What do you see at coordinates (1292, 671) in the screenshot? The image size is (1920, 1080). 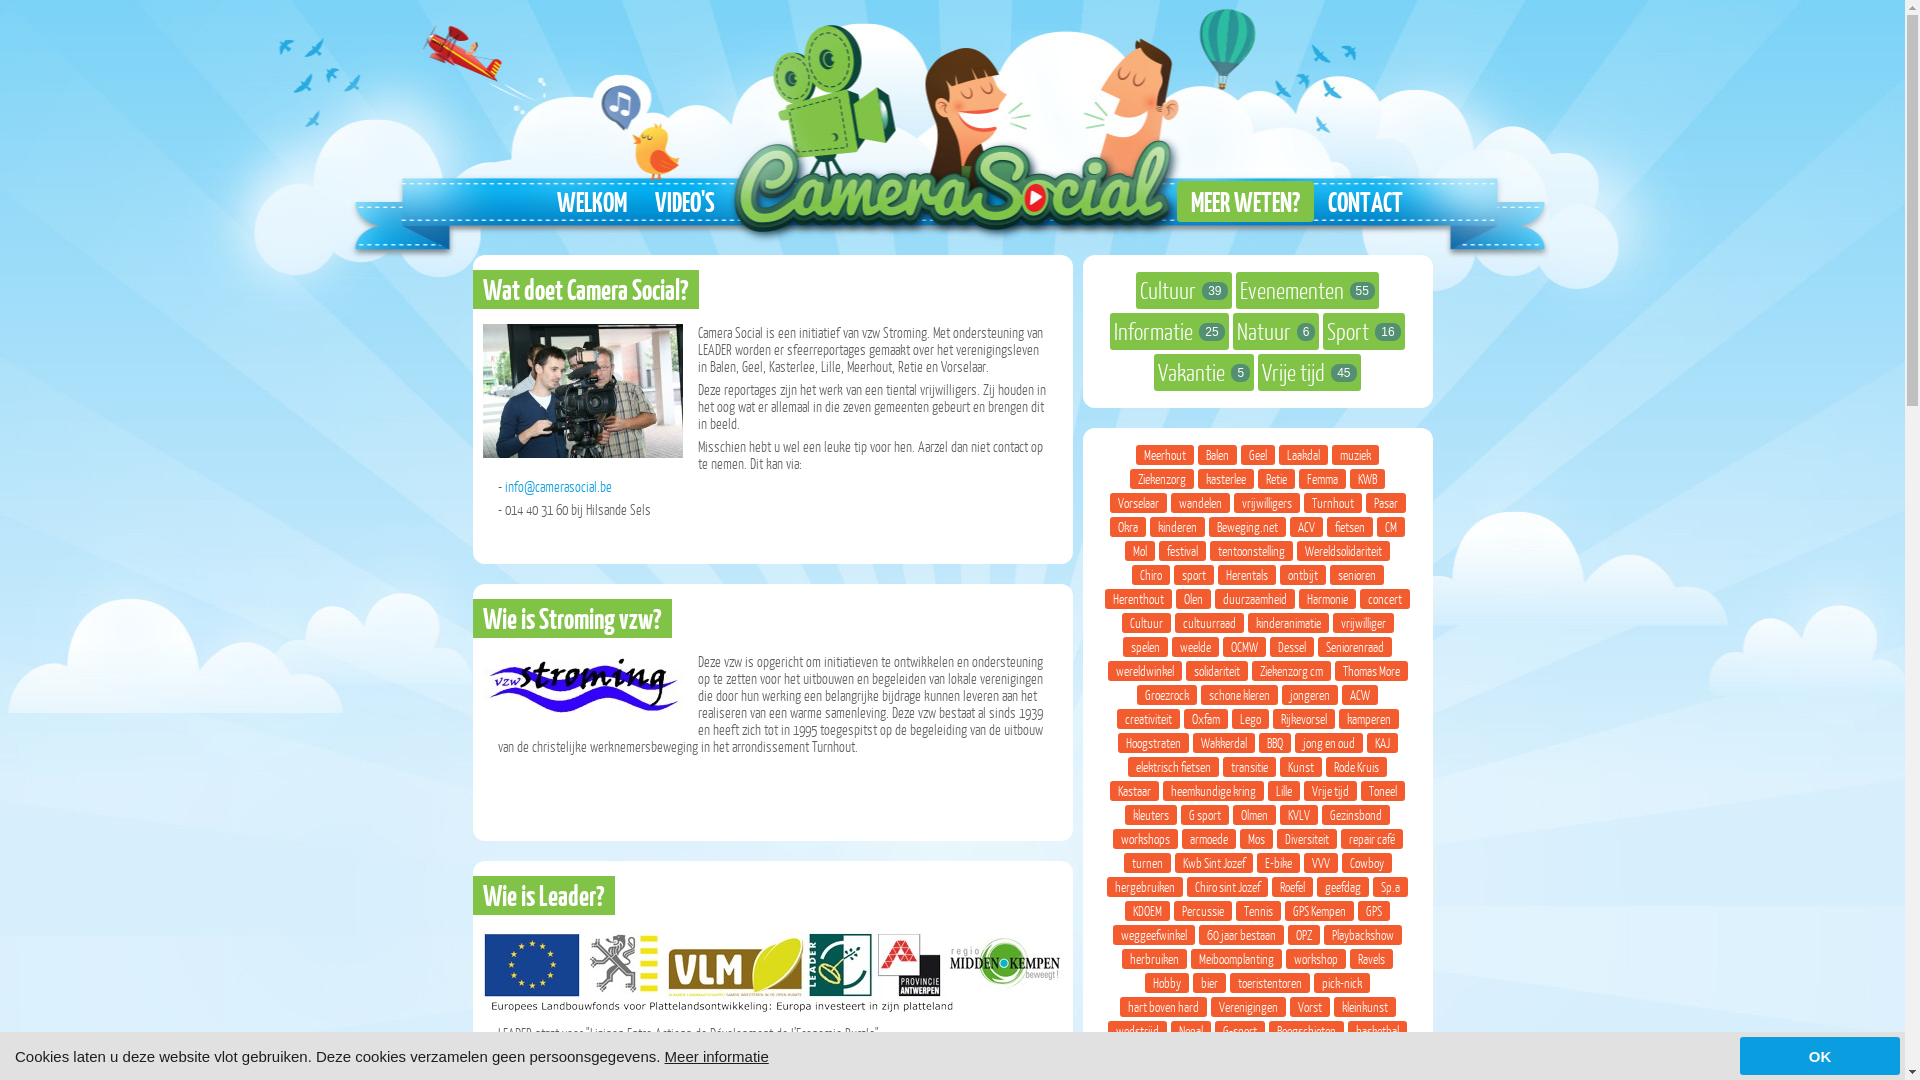 I see `Ziekenzorg cm` at bounding box center [1292, 671].